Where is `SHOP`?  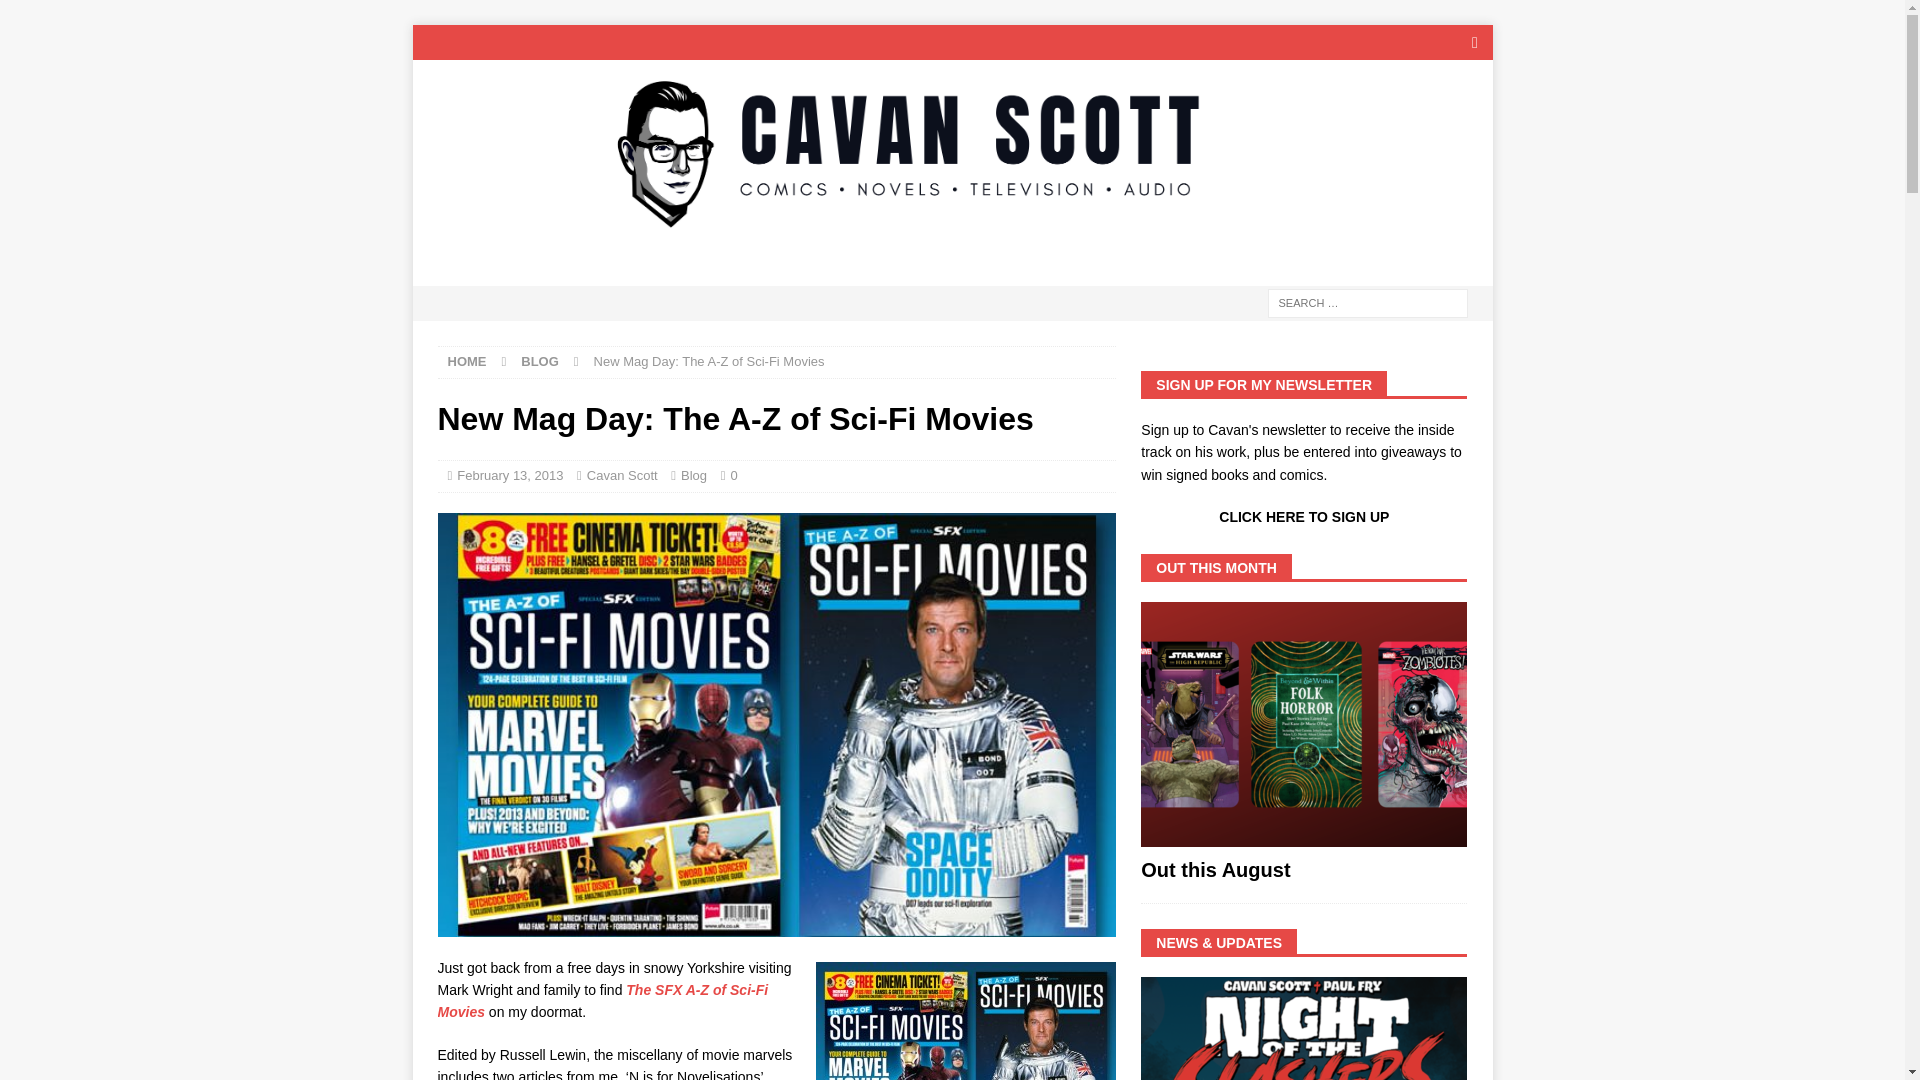
SHOP is located at coordinates (1004, 265).